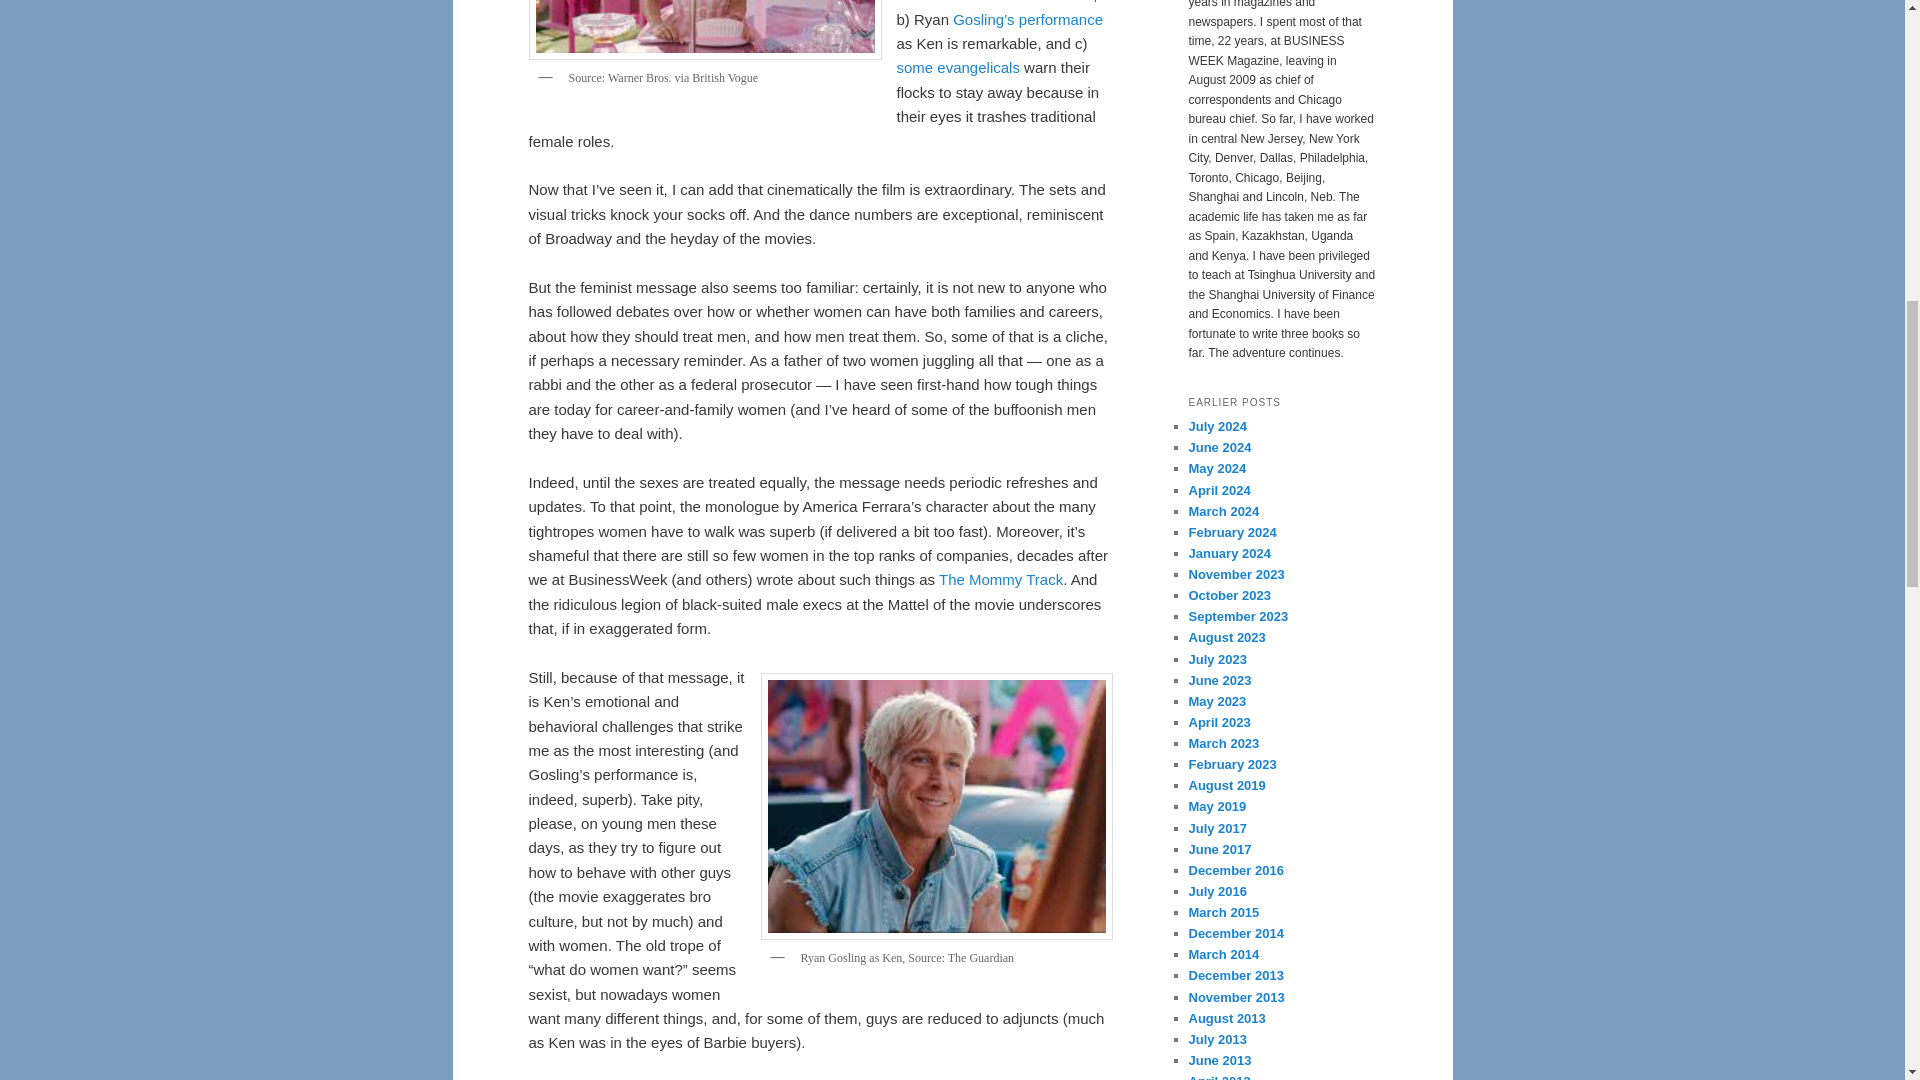 The image size is (1920, 1080). Describe the element at coordinates (1217, 468) in the screenshot. I see `May 2024` at that location.